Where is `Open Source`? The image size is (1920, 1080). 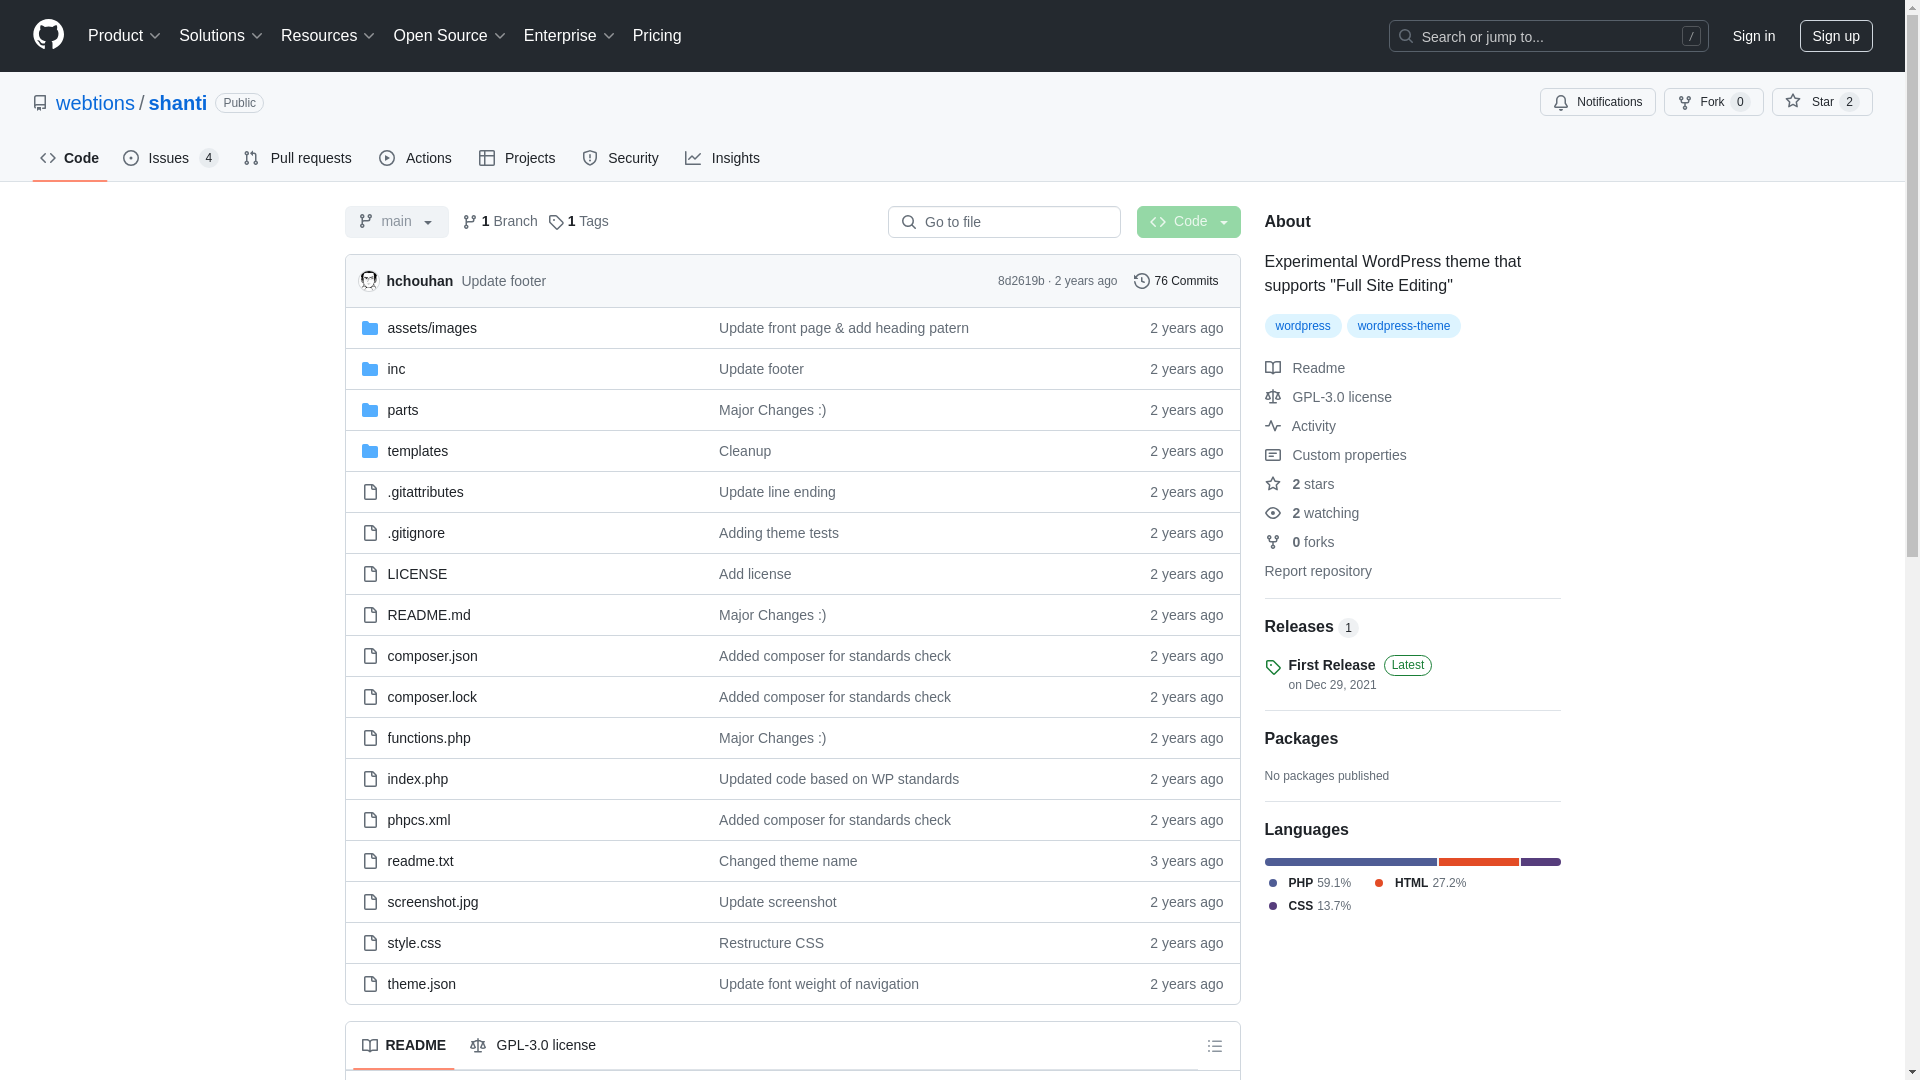
Open Source is located at coordinates (450, 36).